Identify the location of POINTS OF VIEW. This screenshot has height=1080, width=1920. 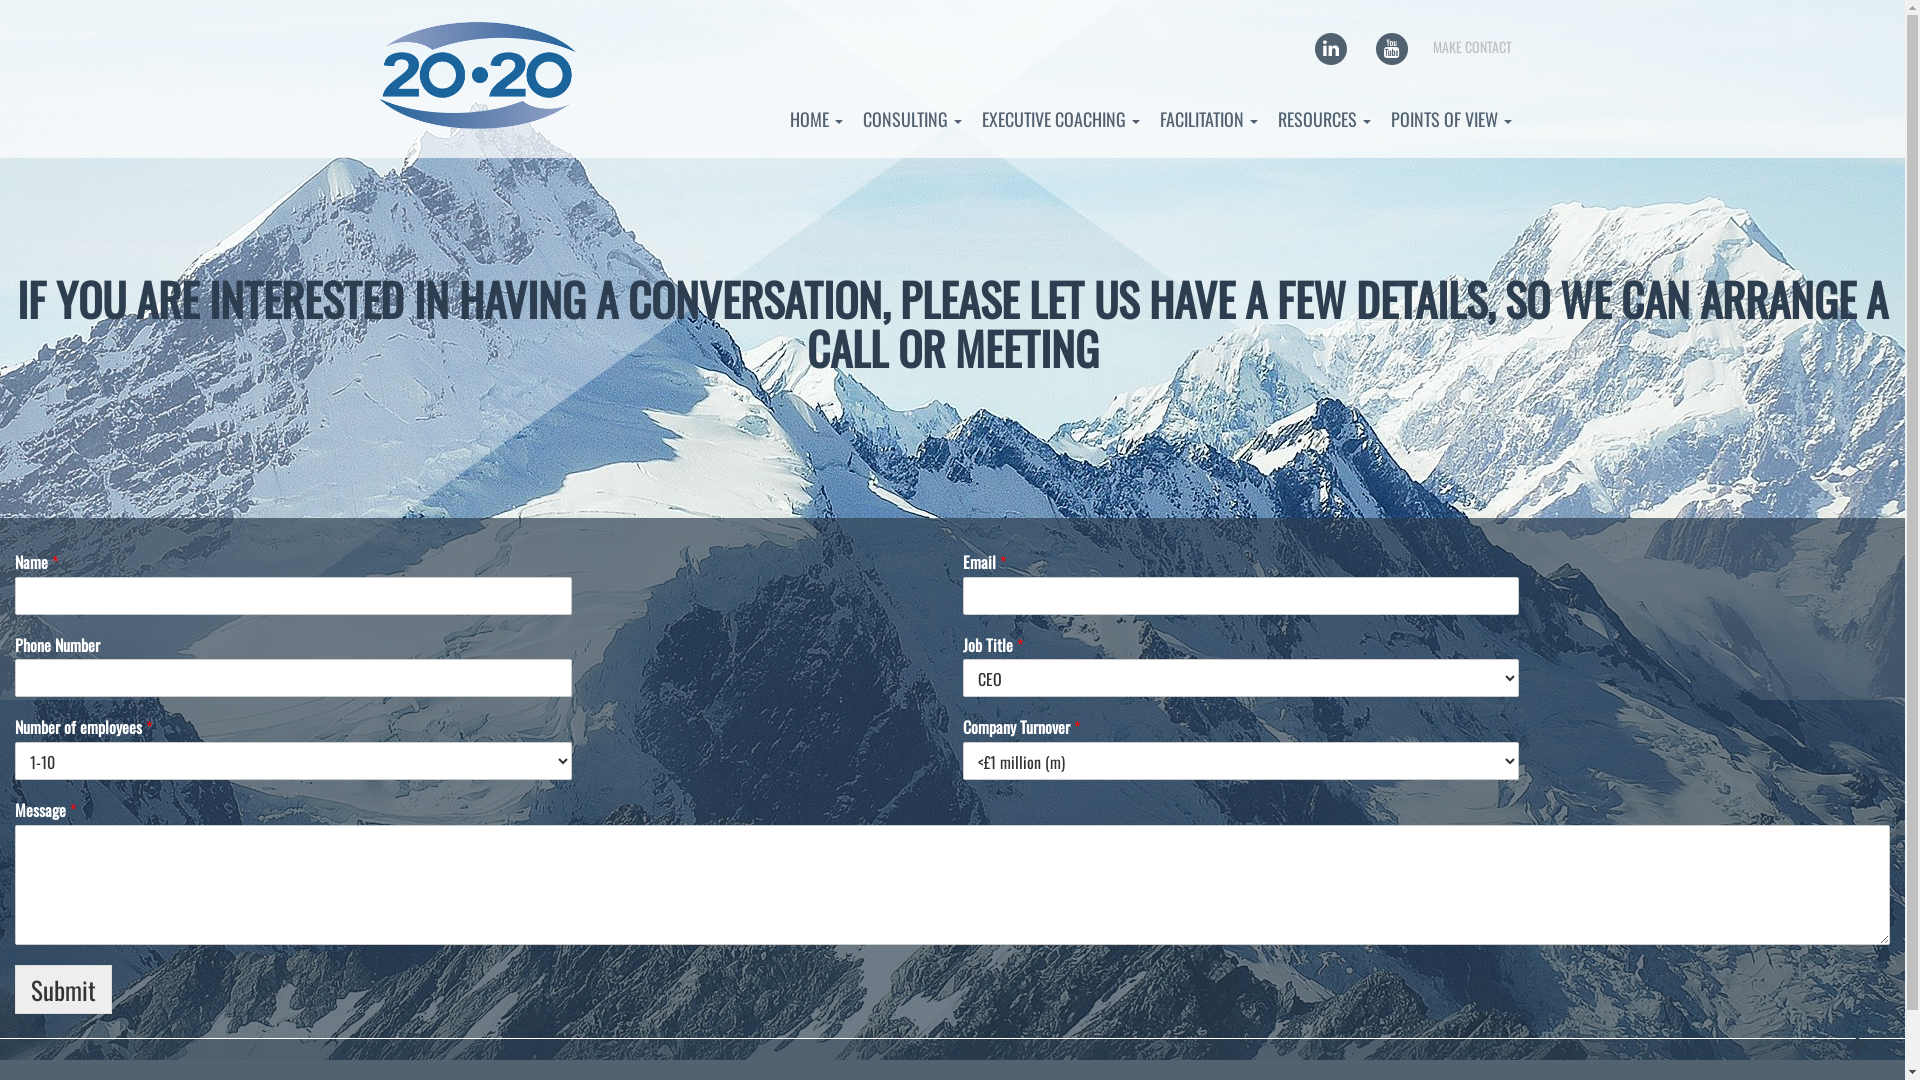
(1452, 119).